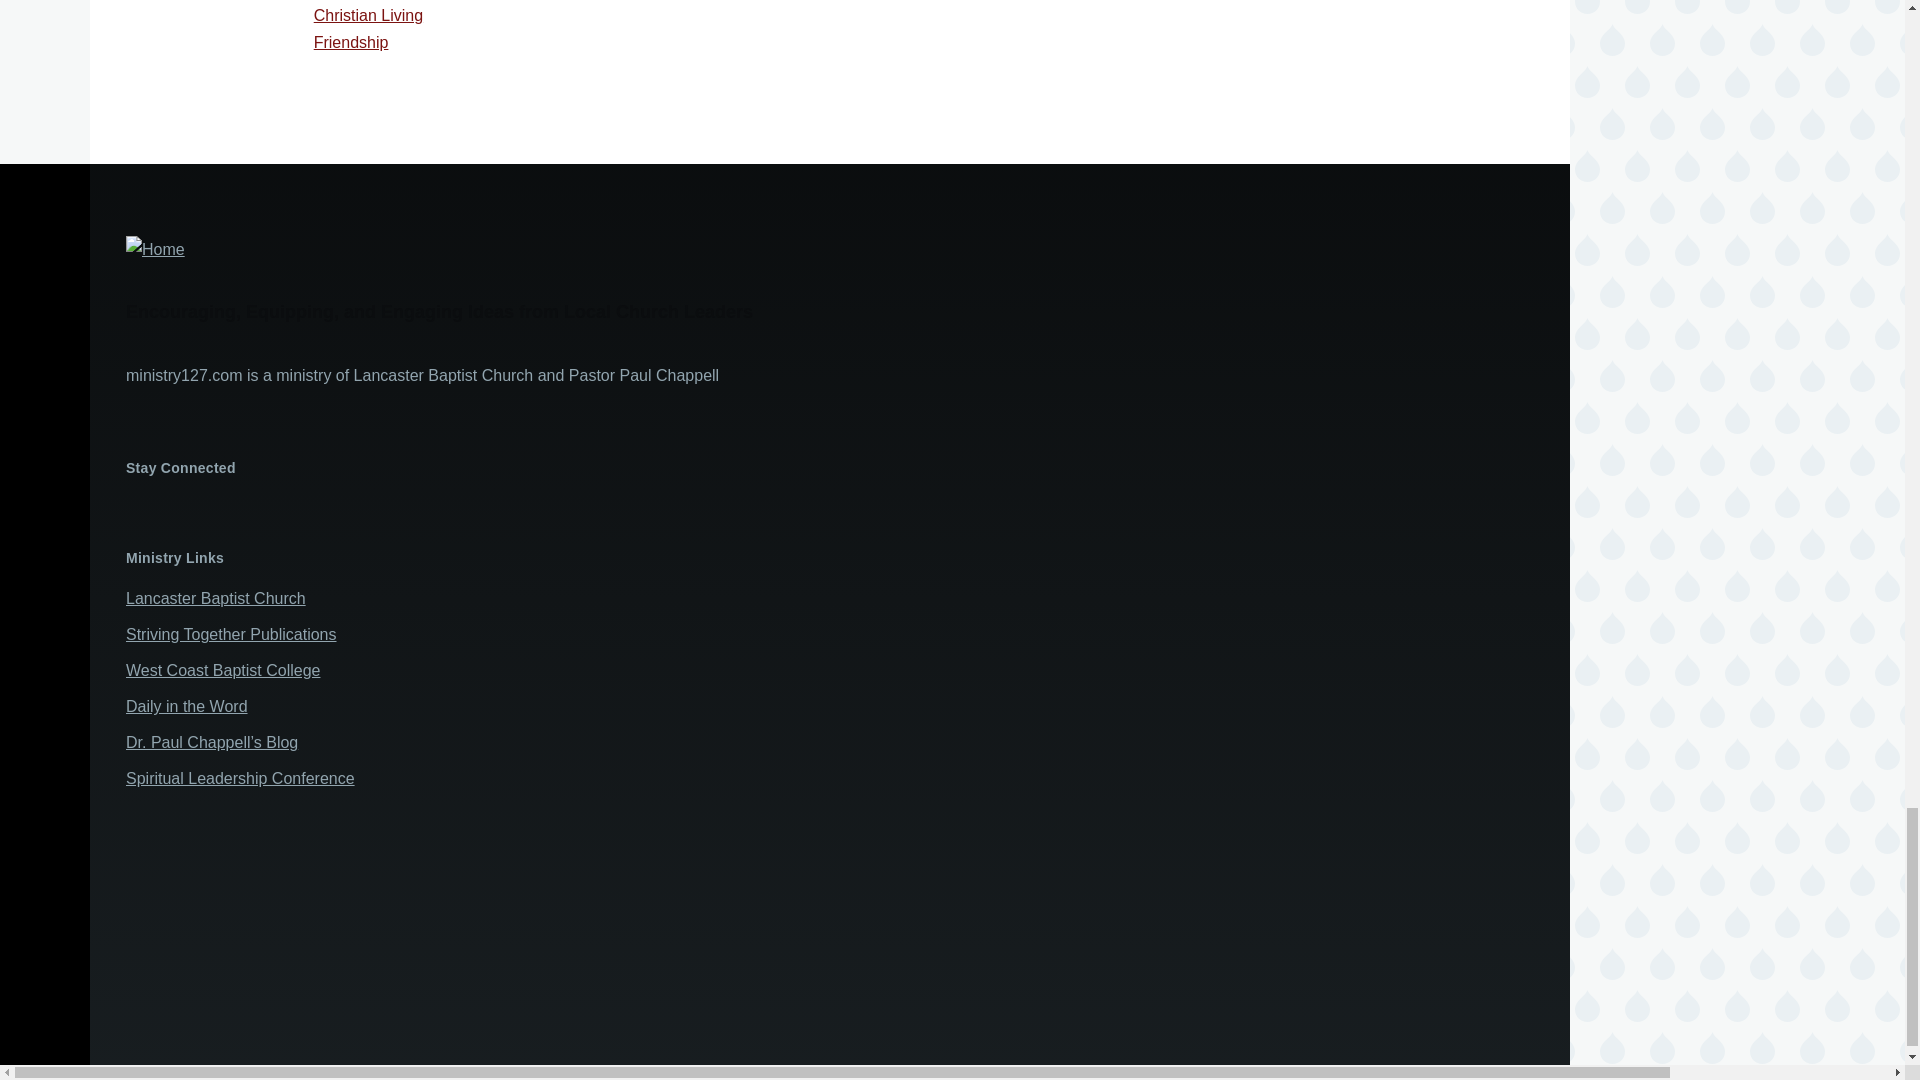 Image resolution: width=1920 pixels, height=1080 pixels. What do you see at coordinates (216, 598) in the screenshot?
I see `Lancaster Baptist Church` at bounding box center [216, 598].